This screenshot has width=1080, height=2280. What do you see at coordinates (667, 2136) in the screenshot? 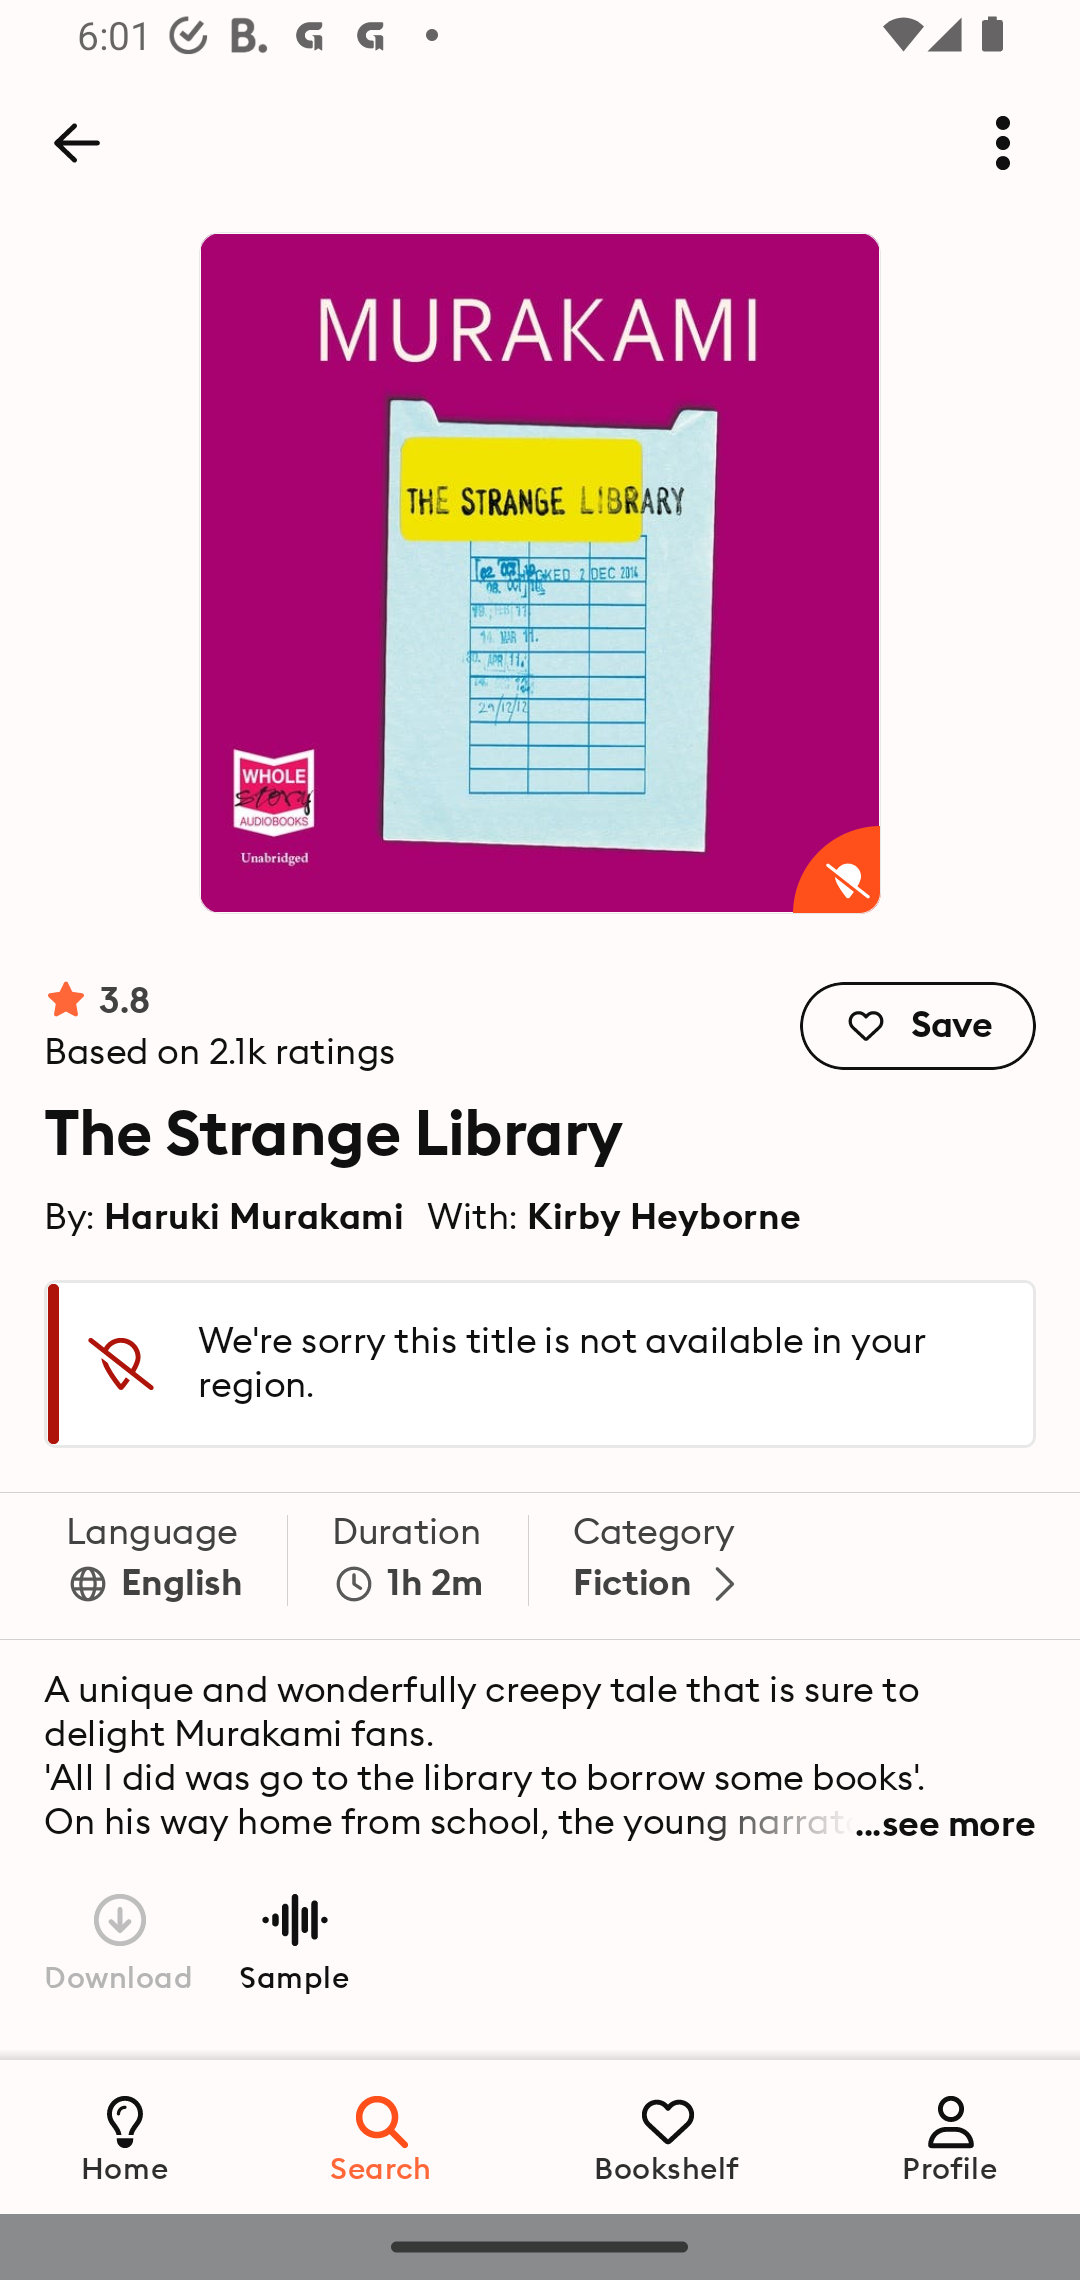
I see `Bookshelf` at bounding box center [667, 2136].